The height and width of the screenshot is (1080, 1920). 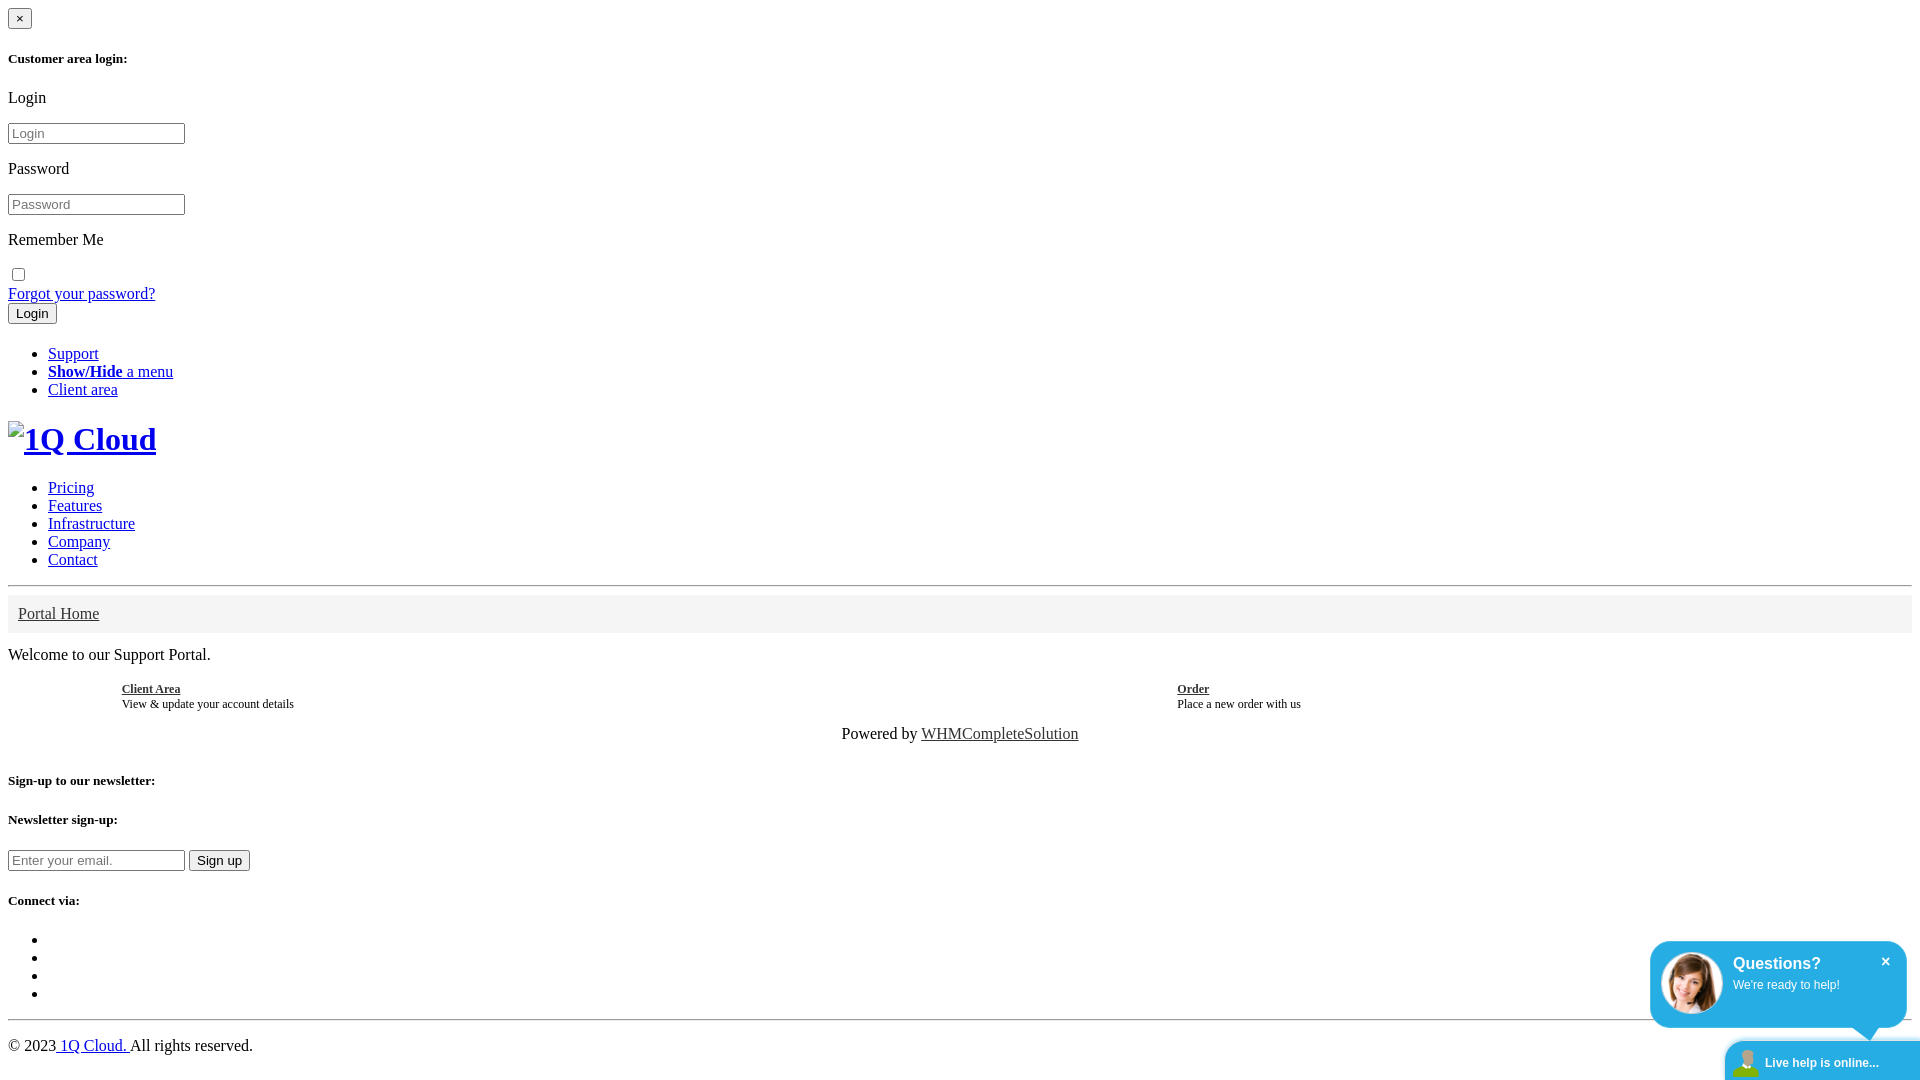 What do you see at coordinates (93, 1046) in the screenshot?
I see `1Q Cloud.` at bounding box center [93, 1046].